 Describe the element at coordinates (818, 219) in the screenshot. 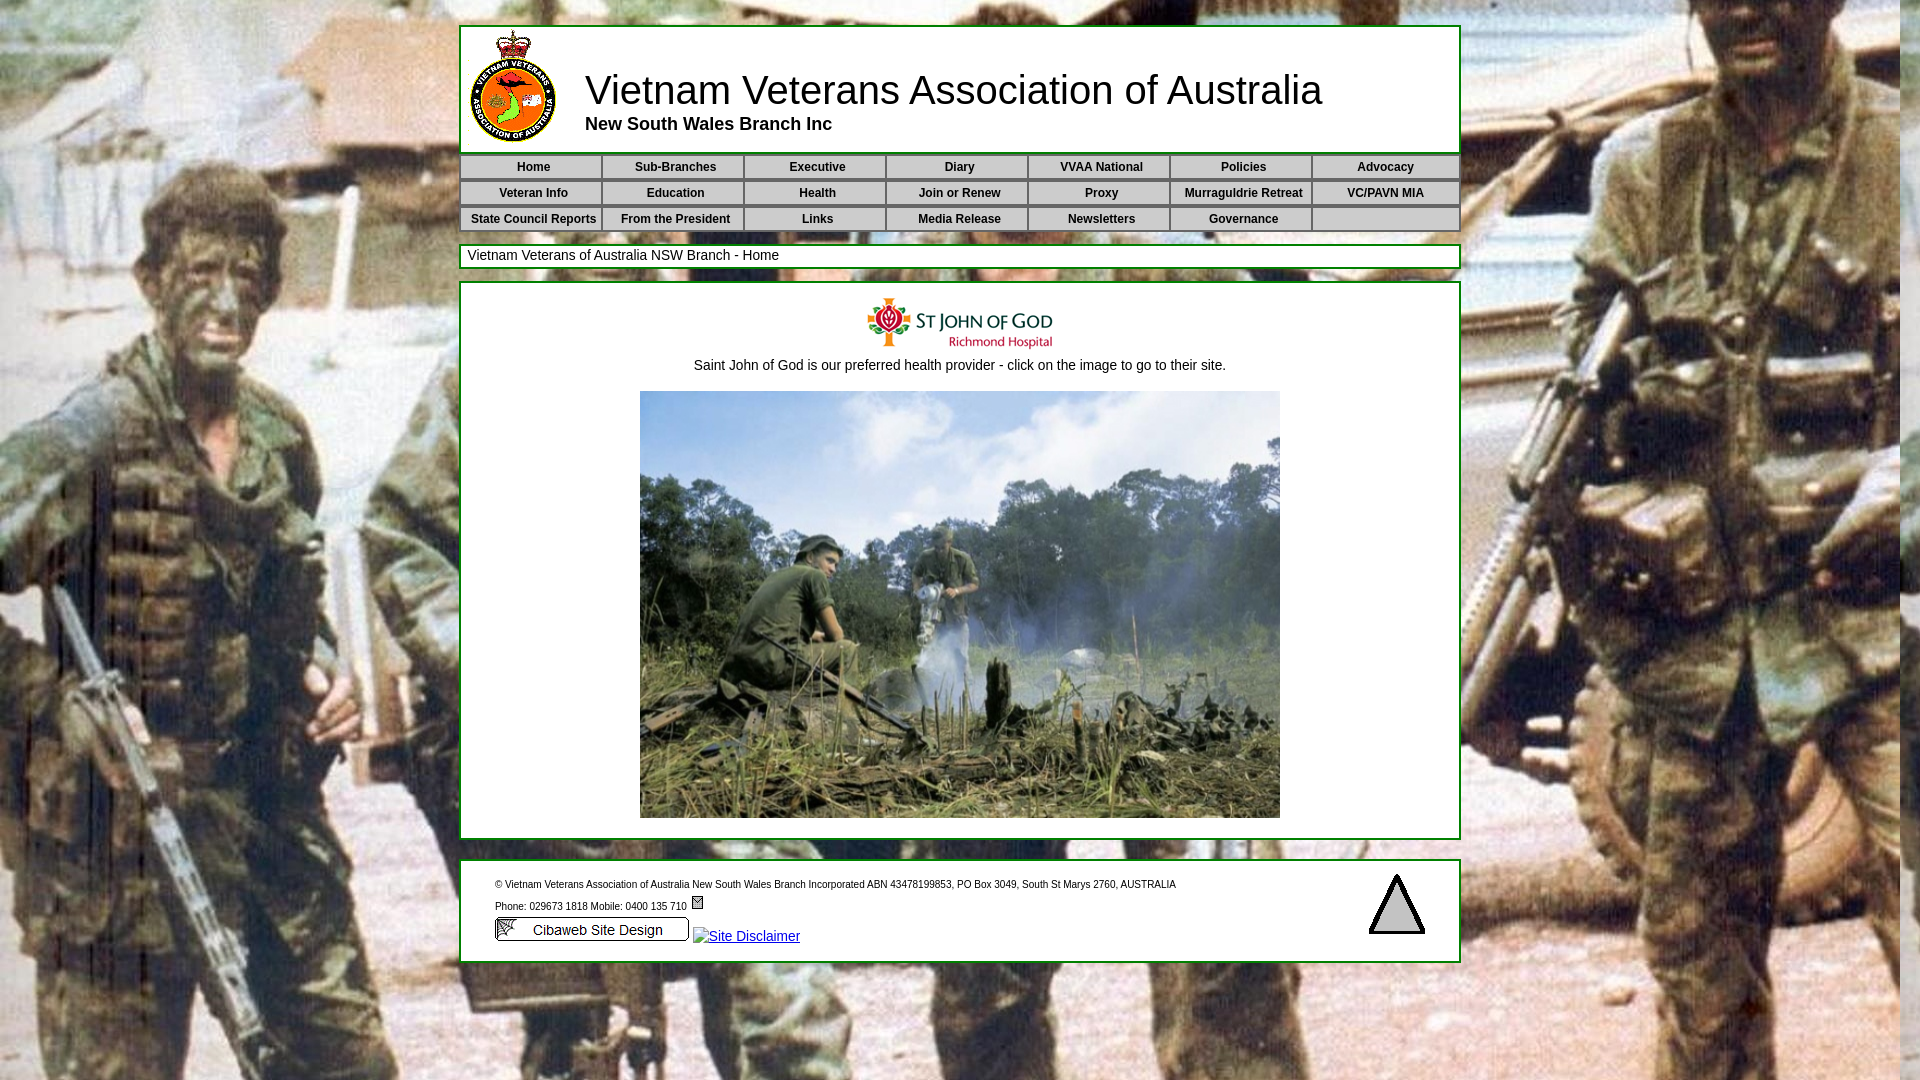

I see `Links` at that location.